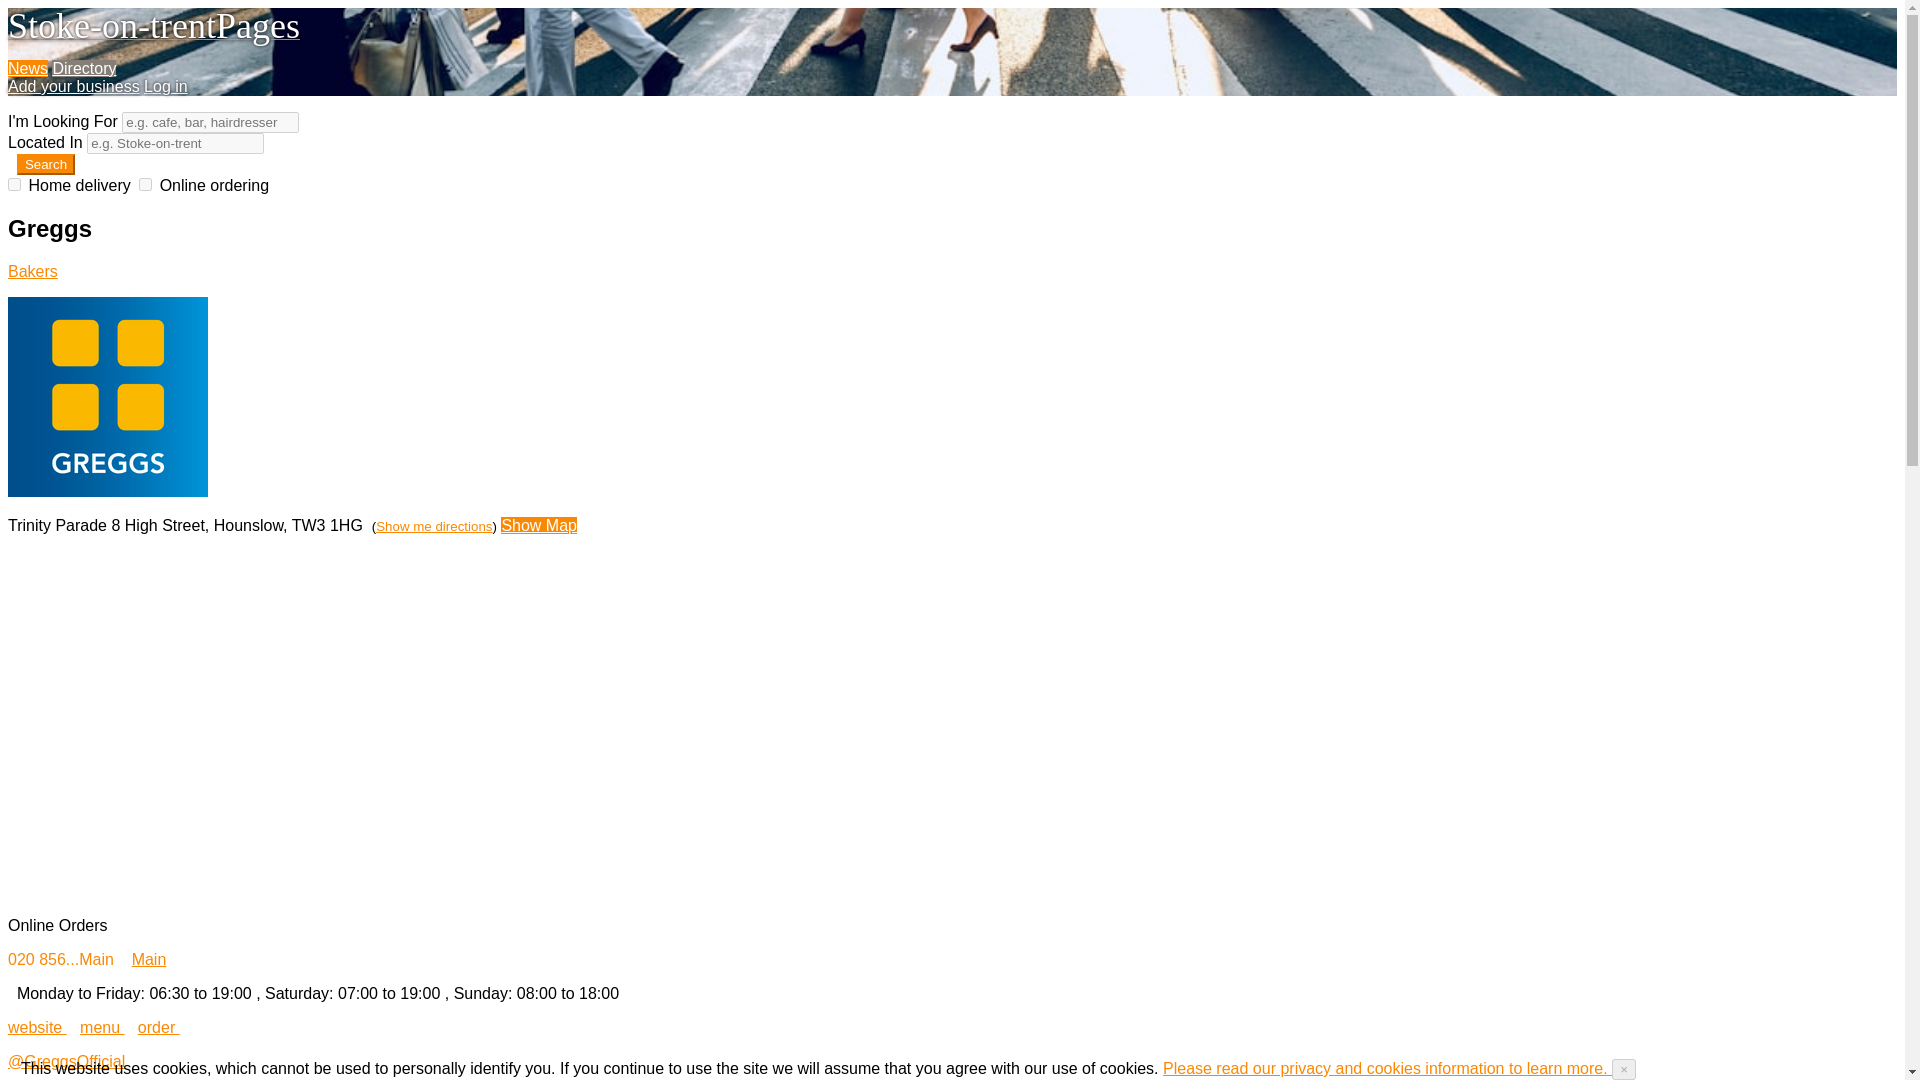 The height and width of the screenshot is (1080, 1920). Describe the element at coordinates (46, 164) in the screenshot. I see `Search` at that location.